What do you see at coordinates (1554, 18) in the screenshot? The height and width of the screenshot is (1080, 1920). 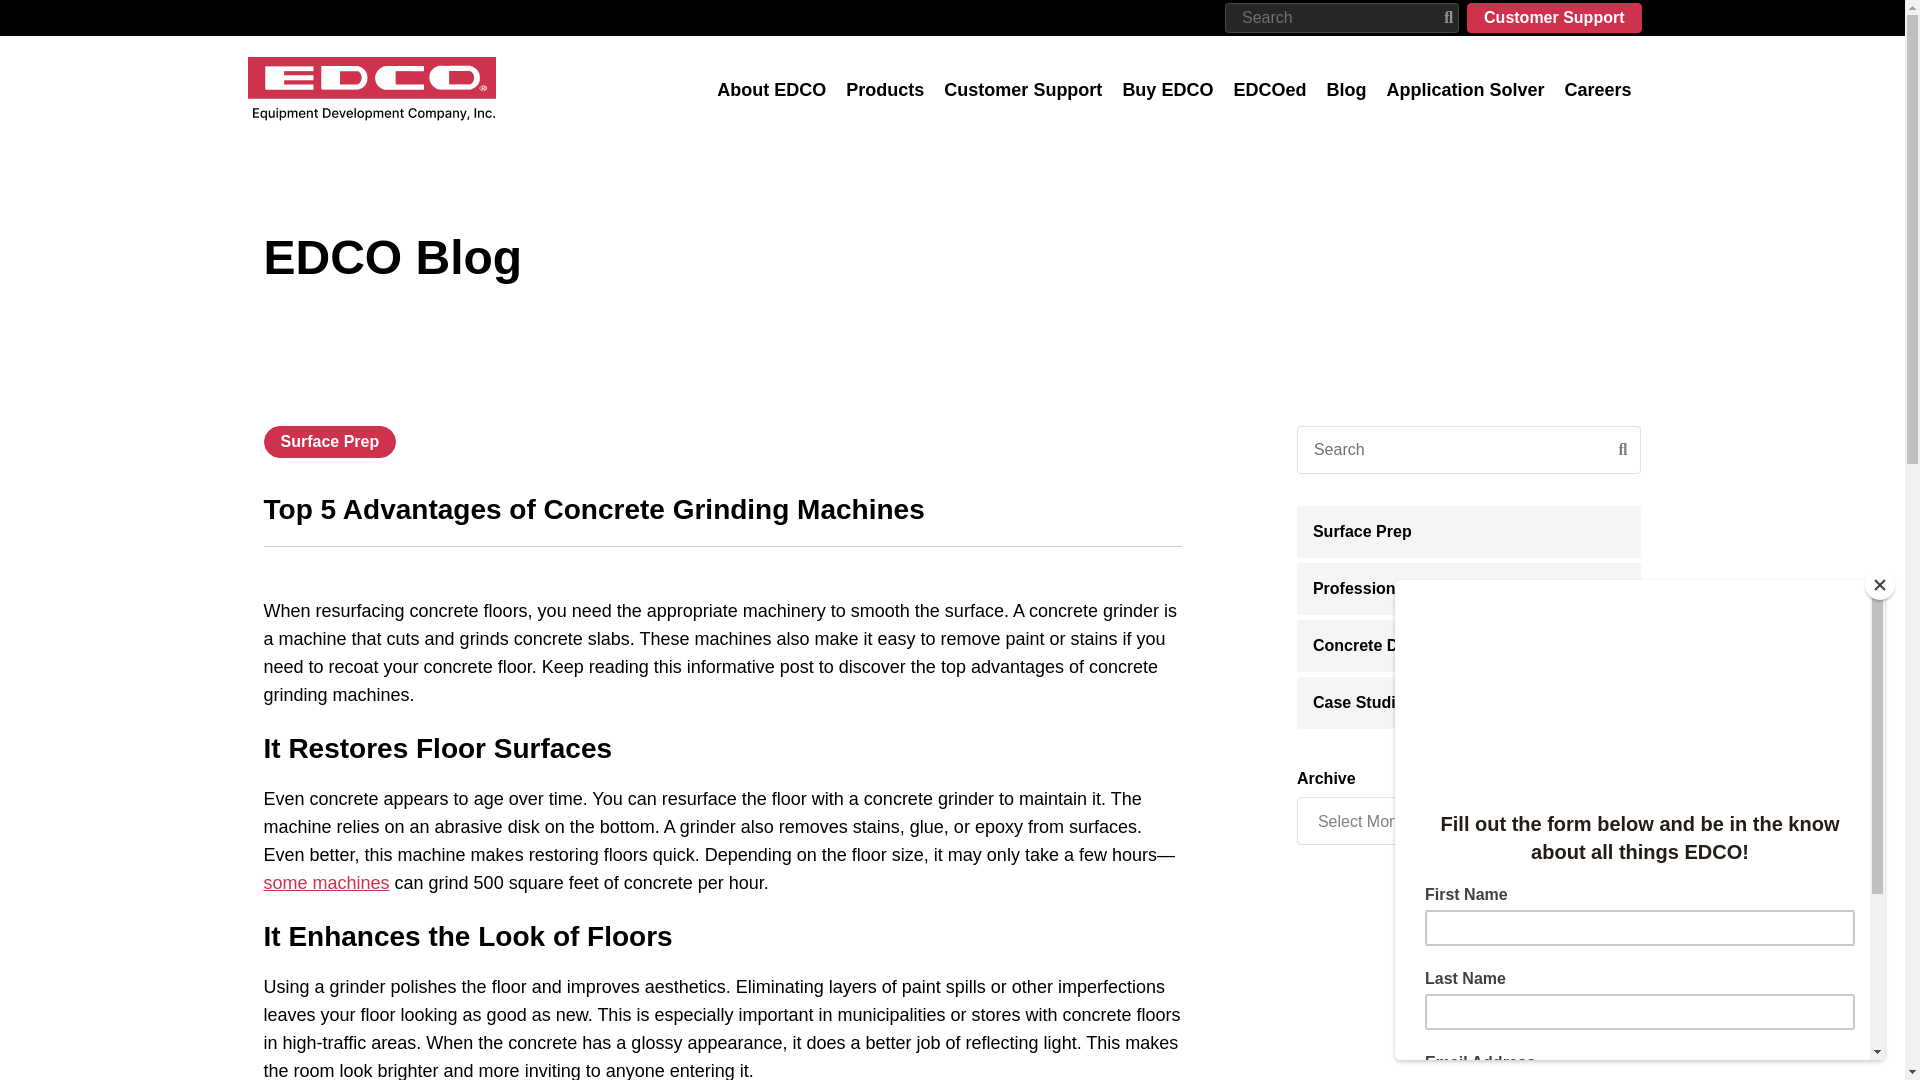 I see `Customer Support` at bounding box center [1554, 18].